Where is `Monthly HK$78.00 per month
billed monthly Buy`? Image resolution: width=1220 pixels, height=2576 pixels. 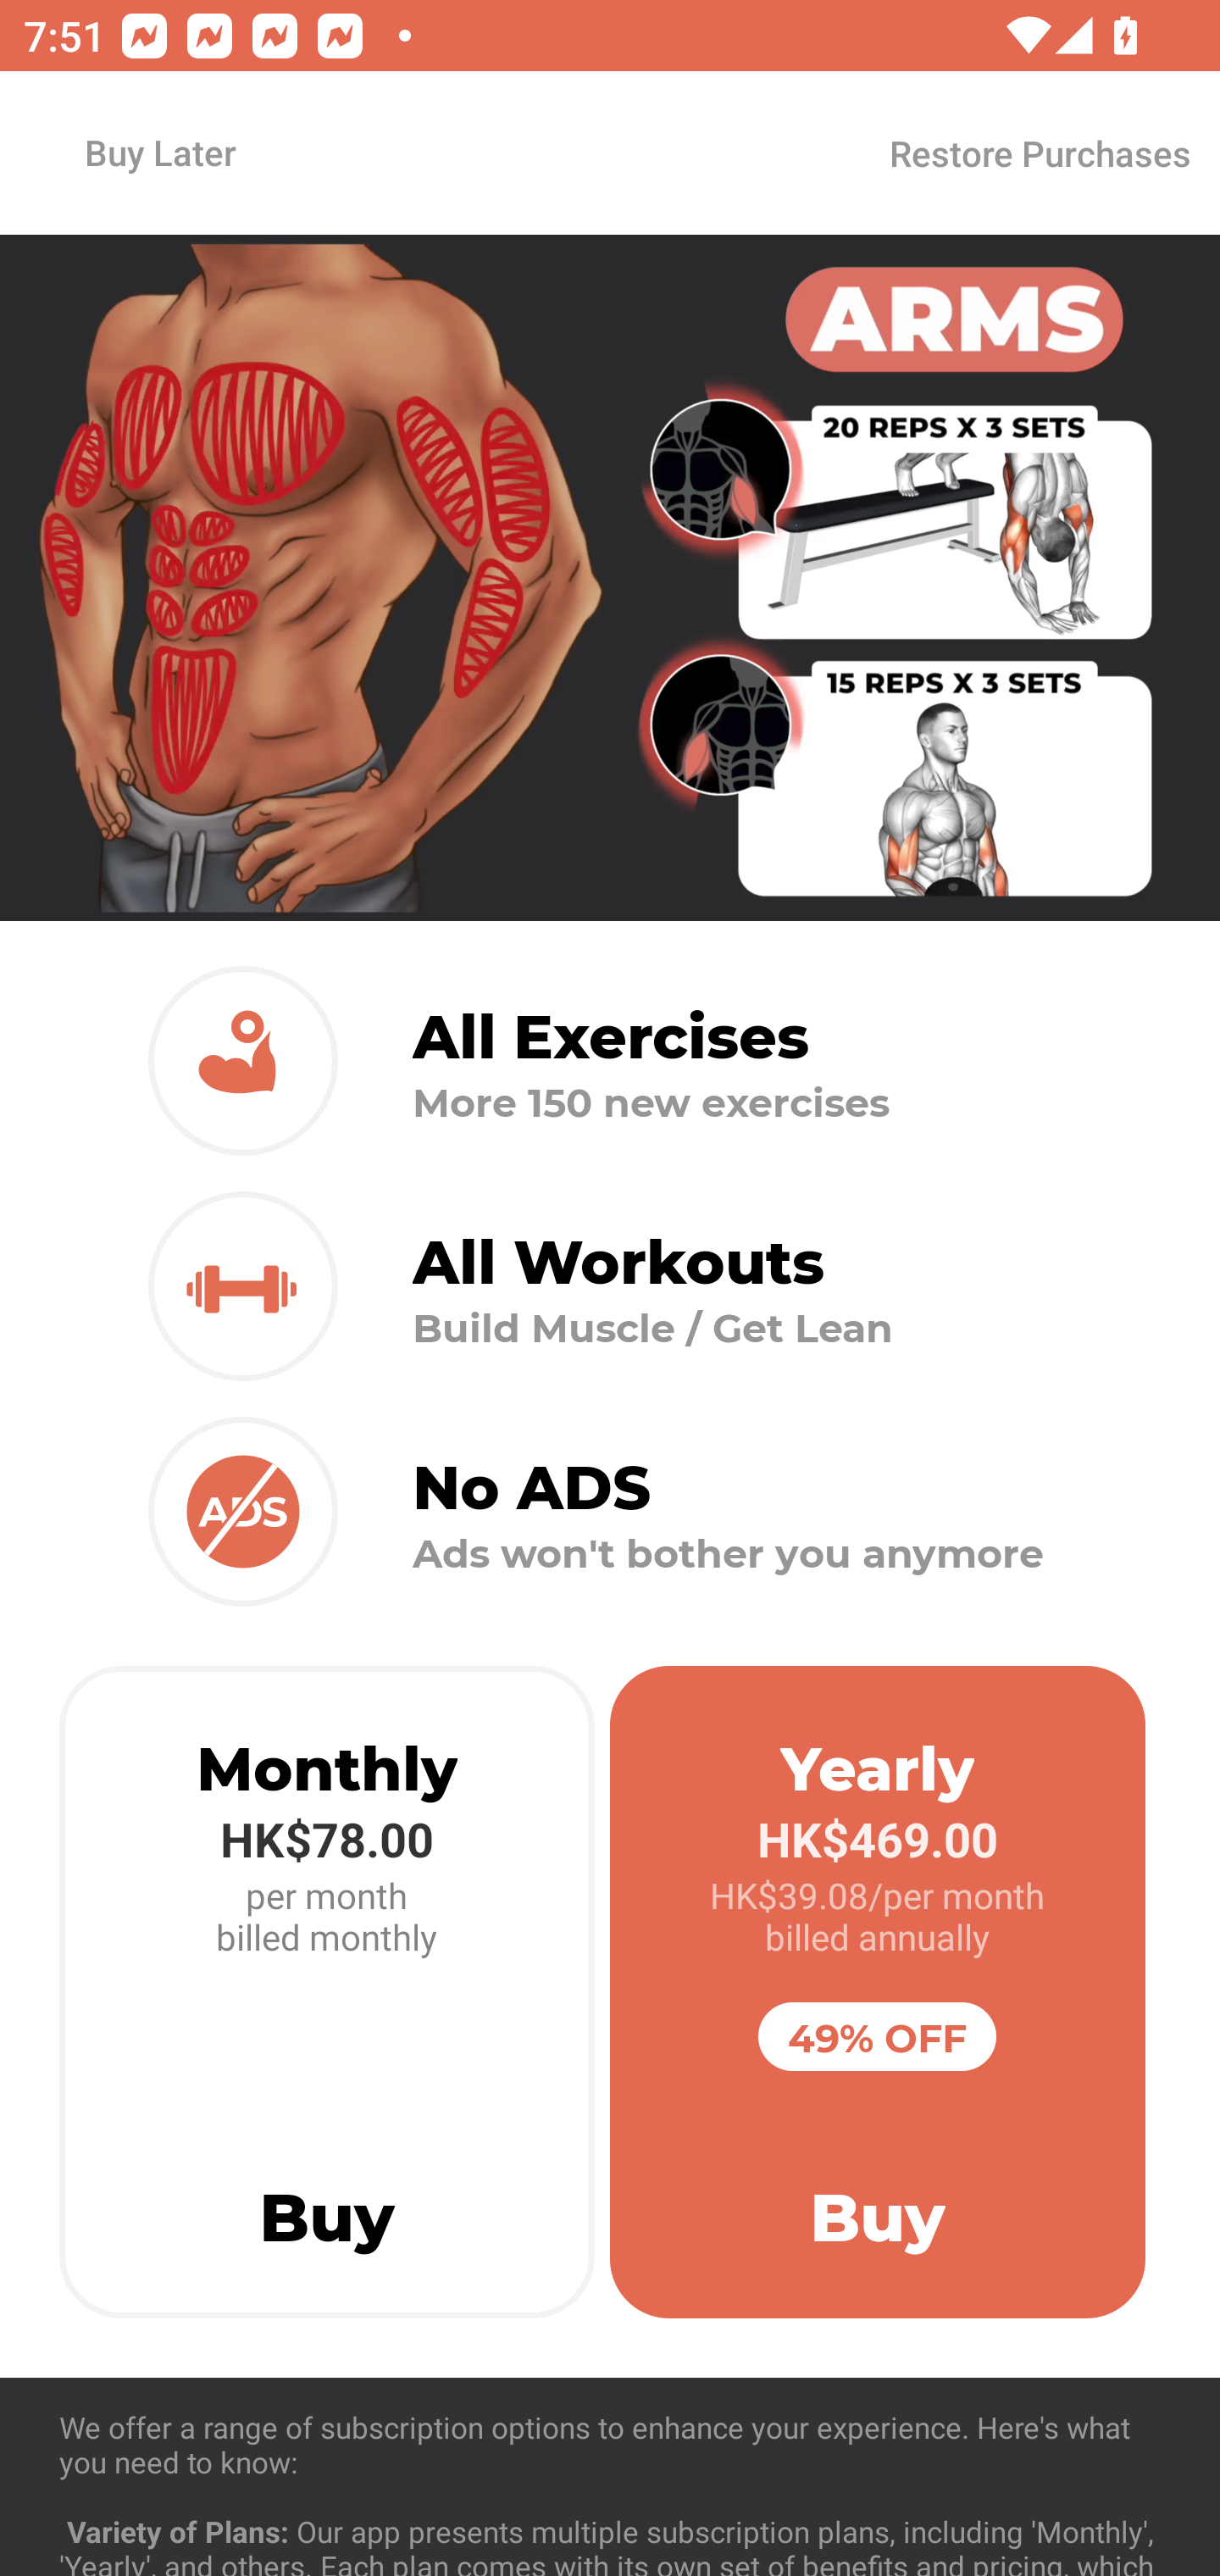 Monthly HK$78.00 per month
billed monthly Buy is located at coordinates (327, 1992).